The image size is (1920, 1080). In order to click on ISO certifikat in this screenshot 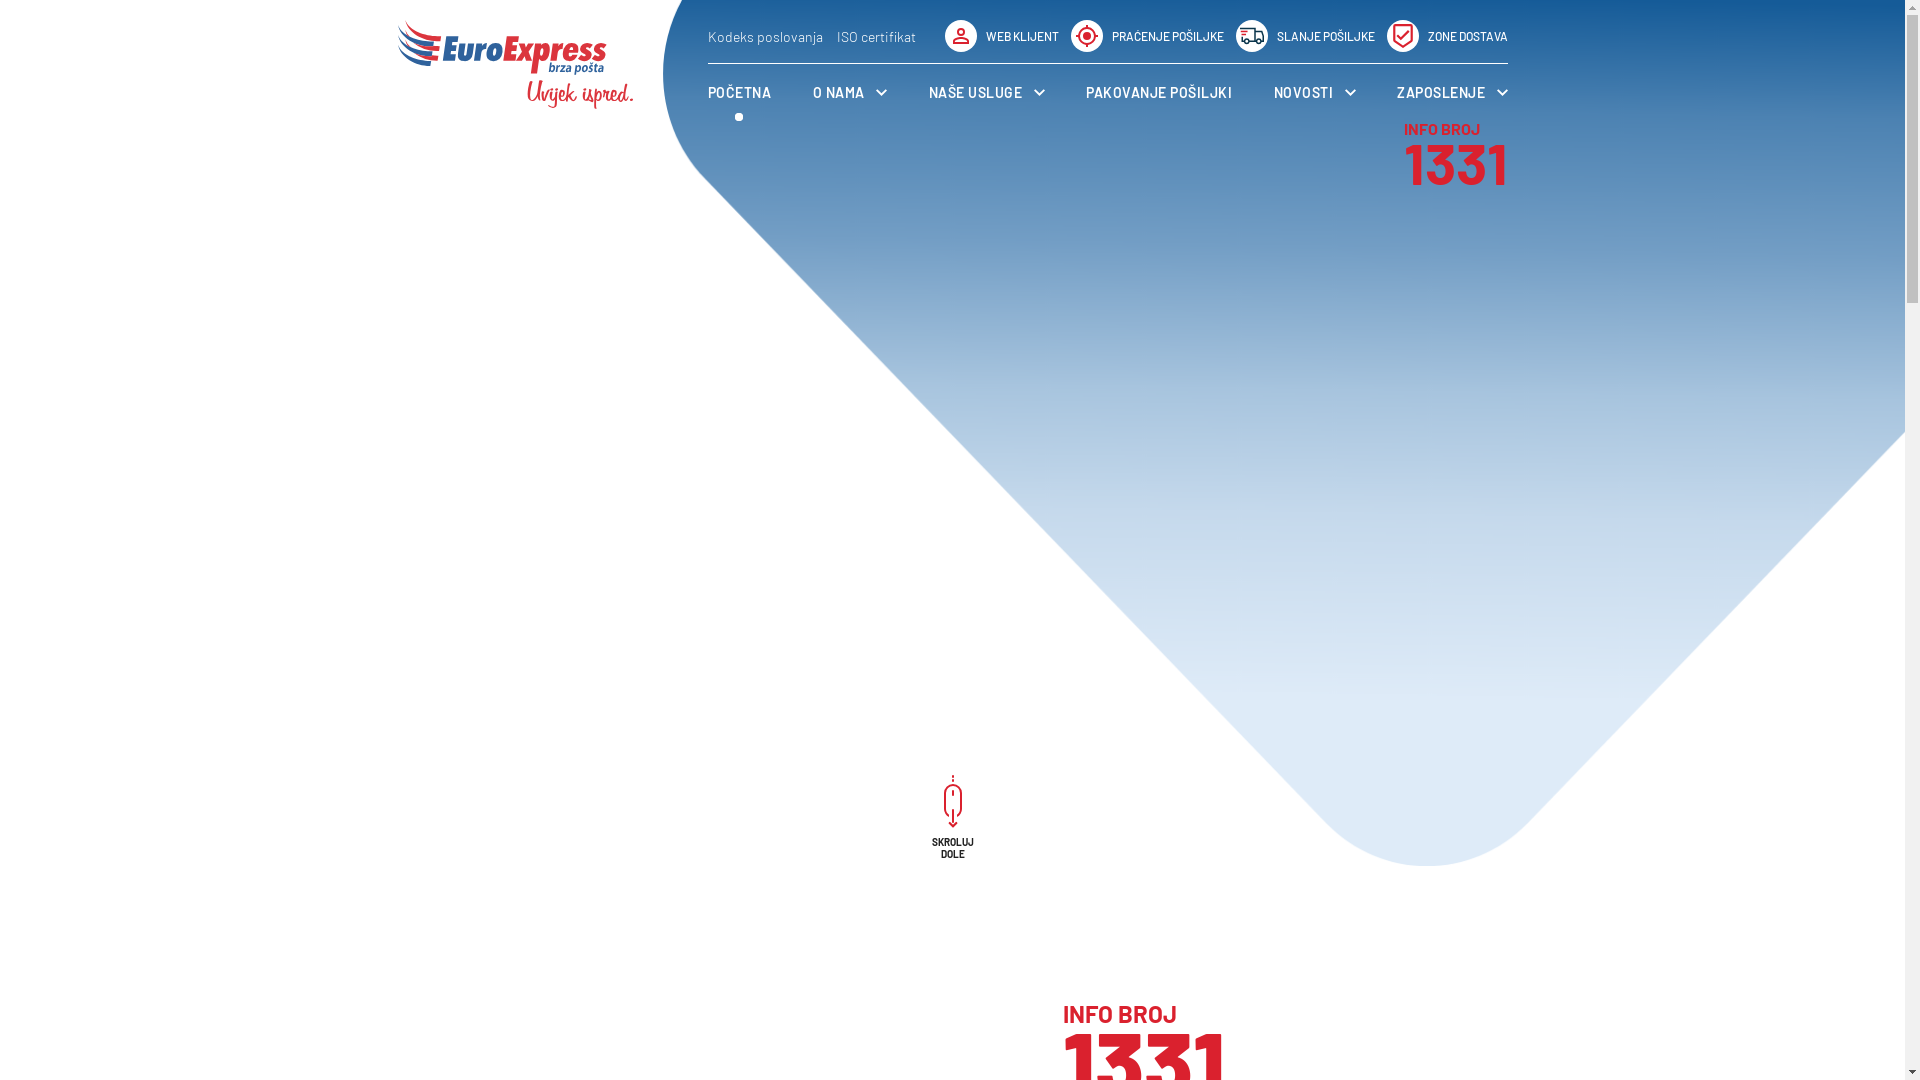, I will do `click(876, 36)`.